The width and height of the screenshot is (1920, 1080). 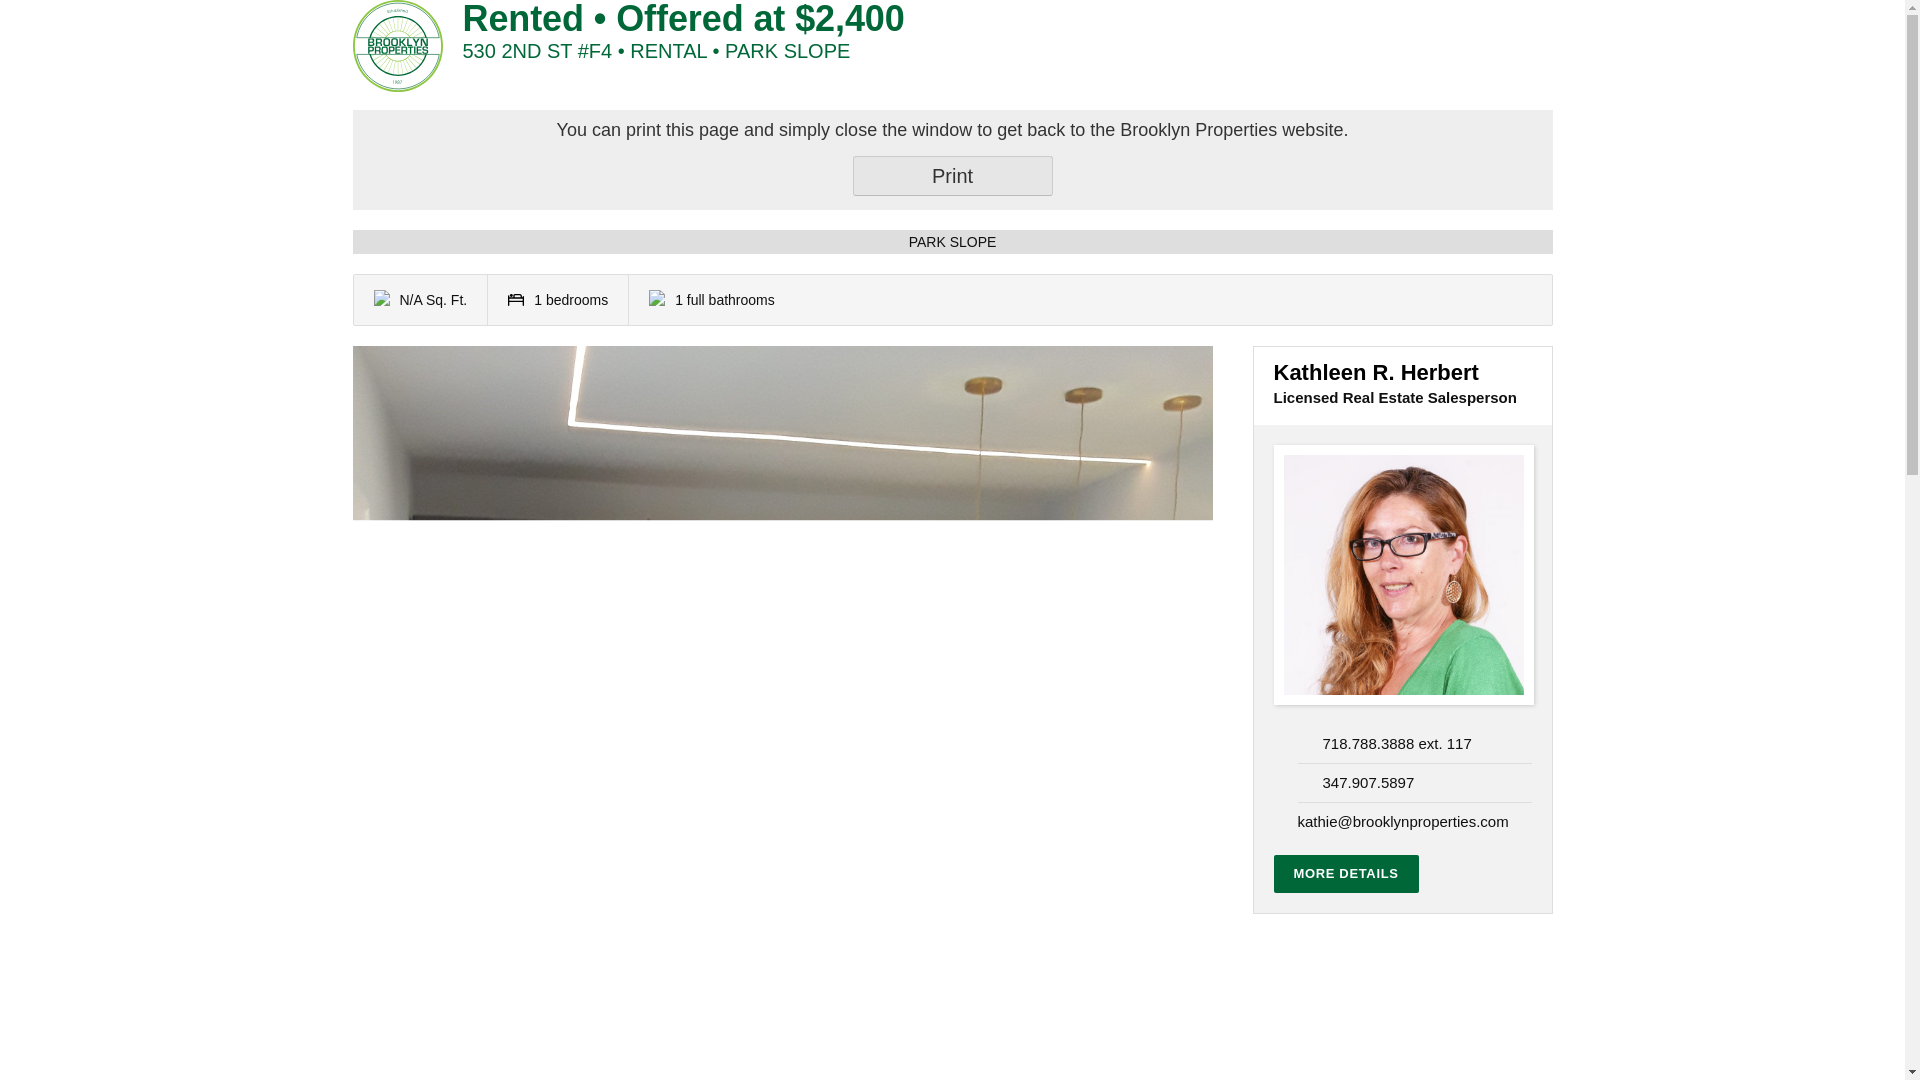 What do you see at coordinates (1346, 874) in the screenshot?
I see `More Details` at bounding box center [1346, 874].